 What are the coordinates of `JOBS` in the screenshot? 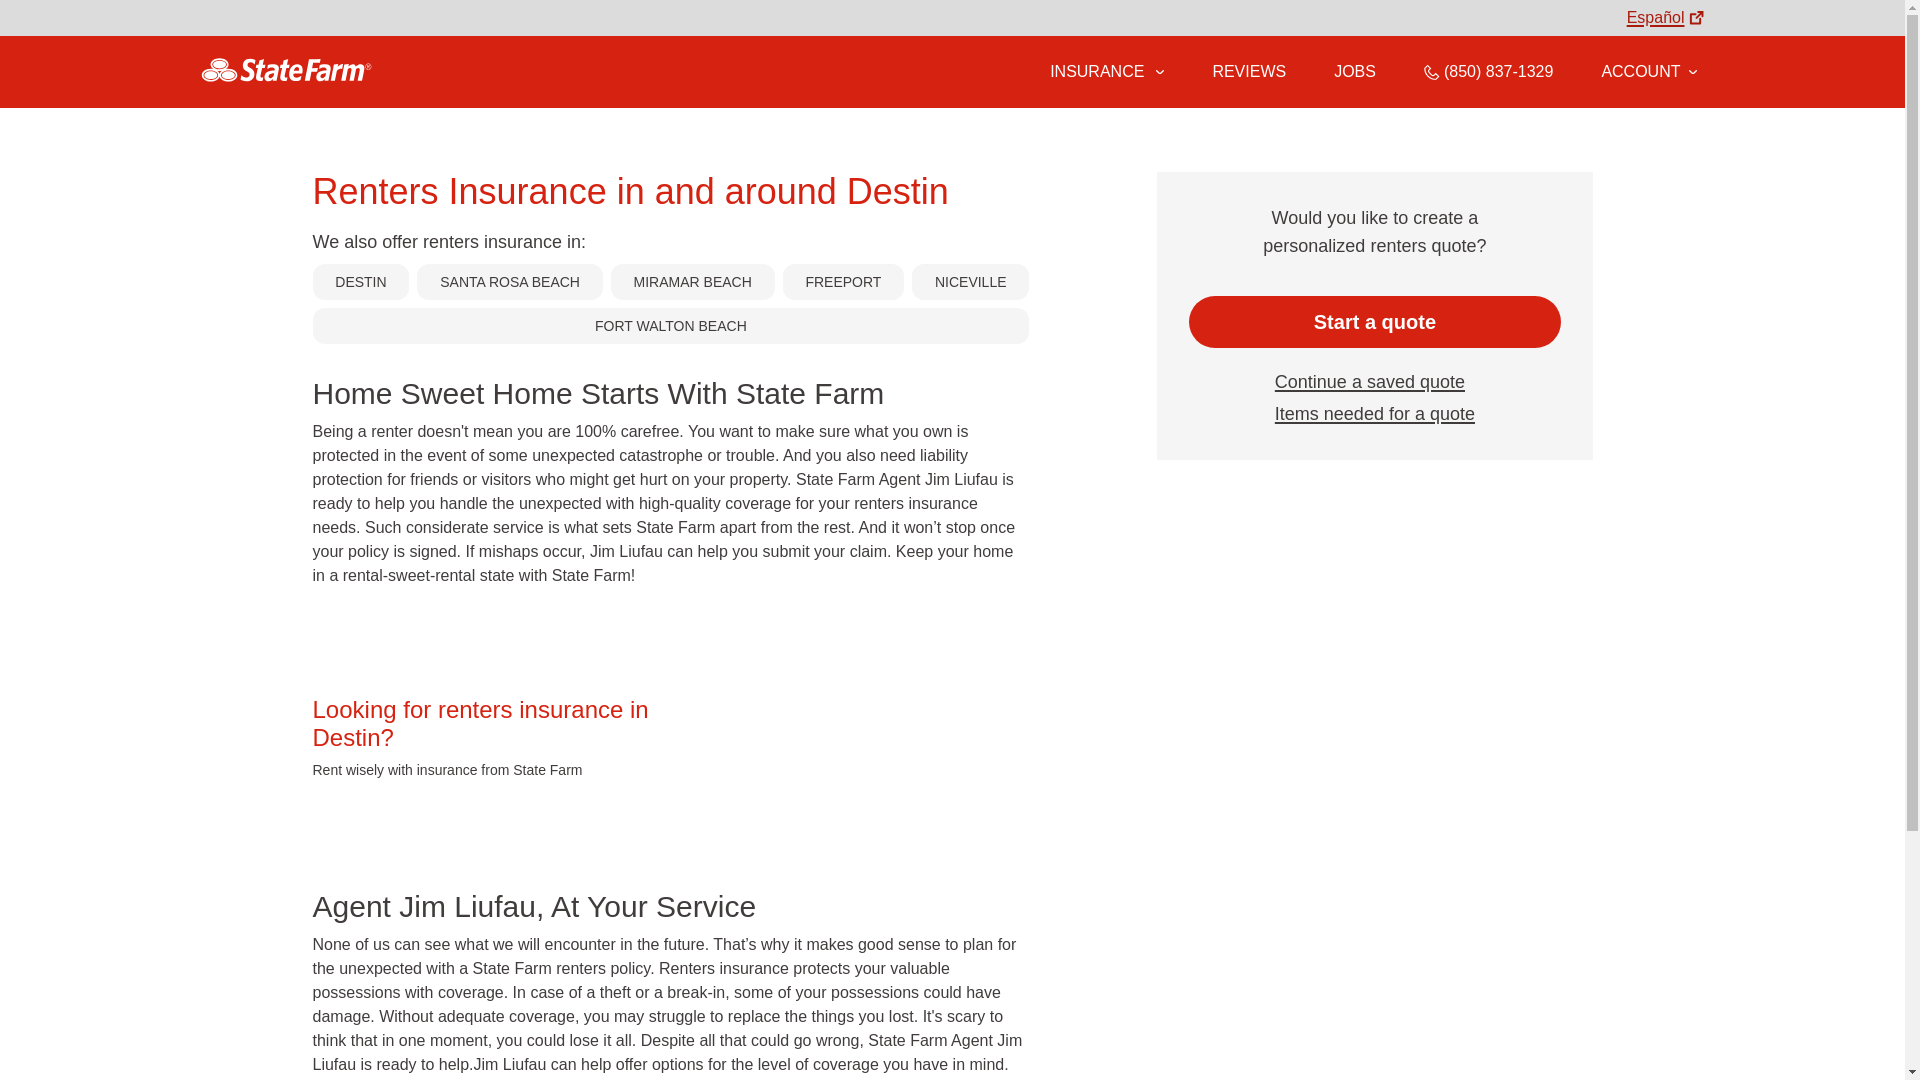 It's located at (1355, 71).